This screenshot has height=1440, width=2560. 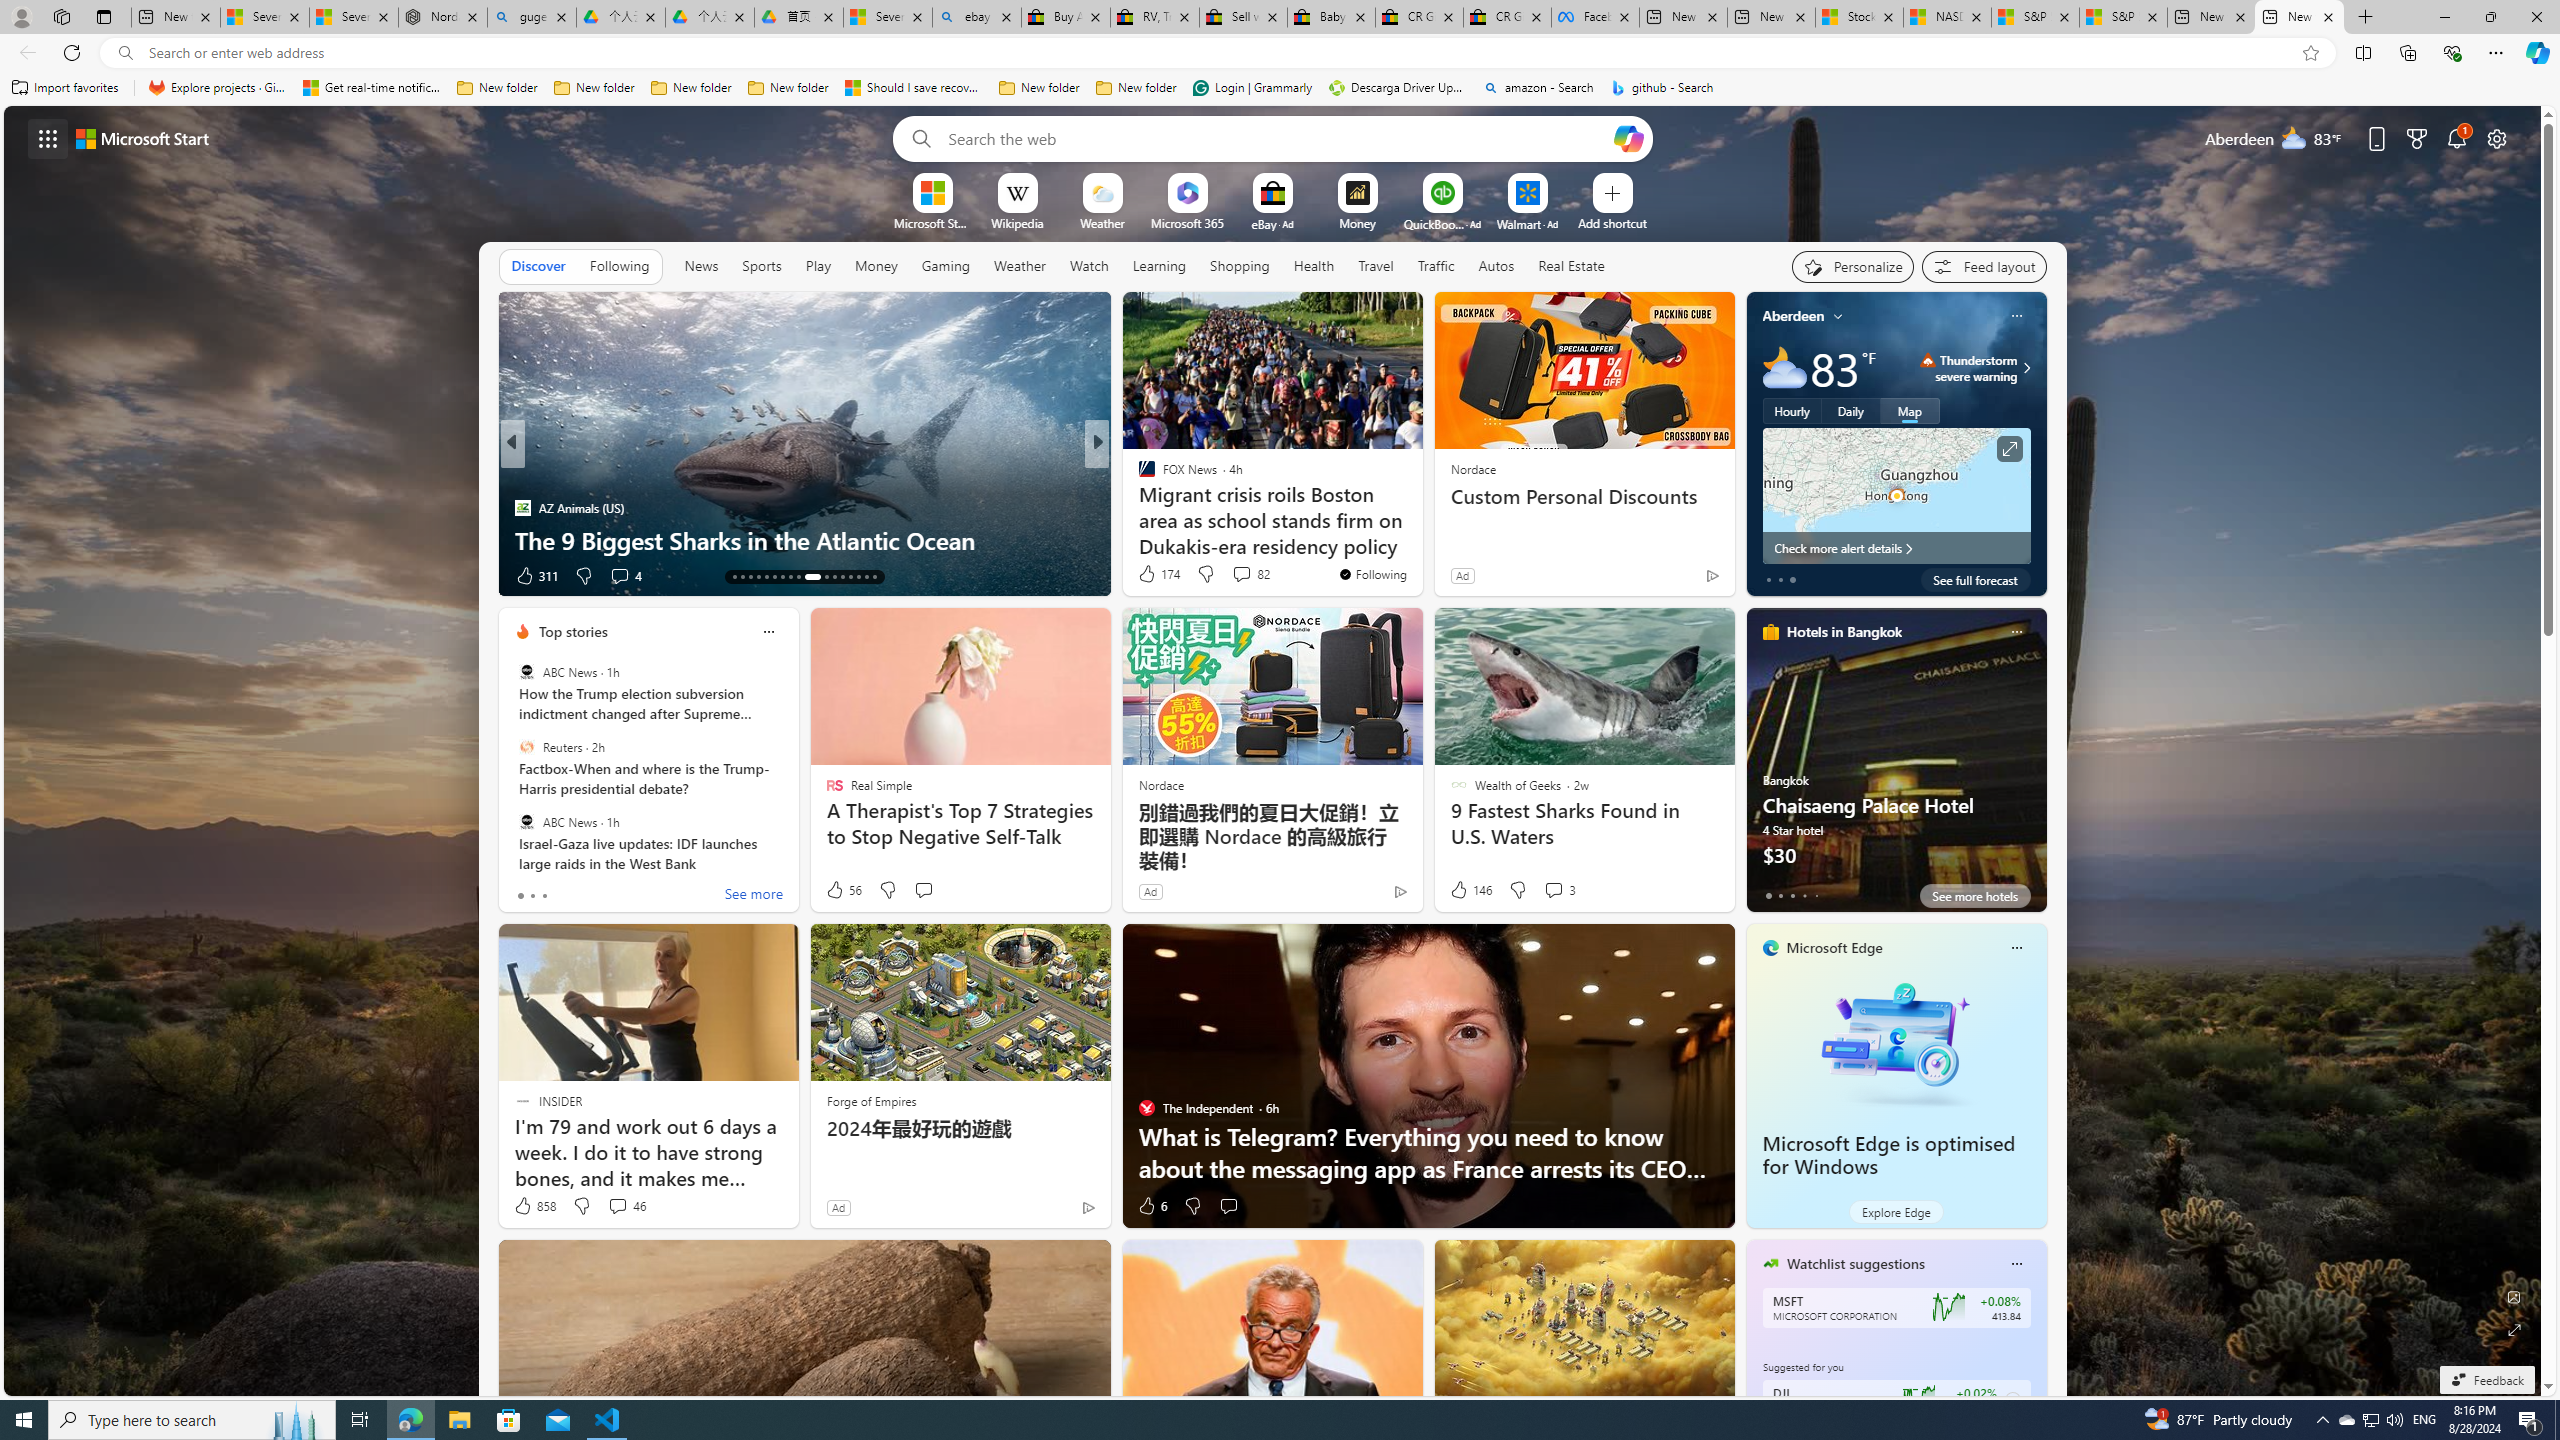 What do you see at coordinates (1398, 88) in the screenshot?
I see `Descarga Driver Updater` at bounding box center [1398, 88].